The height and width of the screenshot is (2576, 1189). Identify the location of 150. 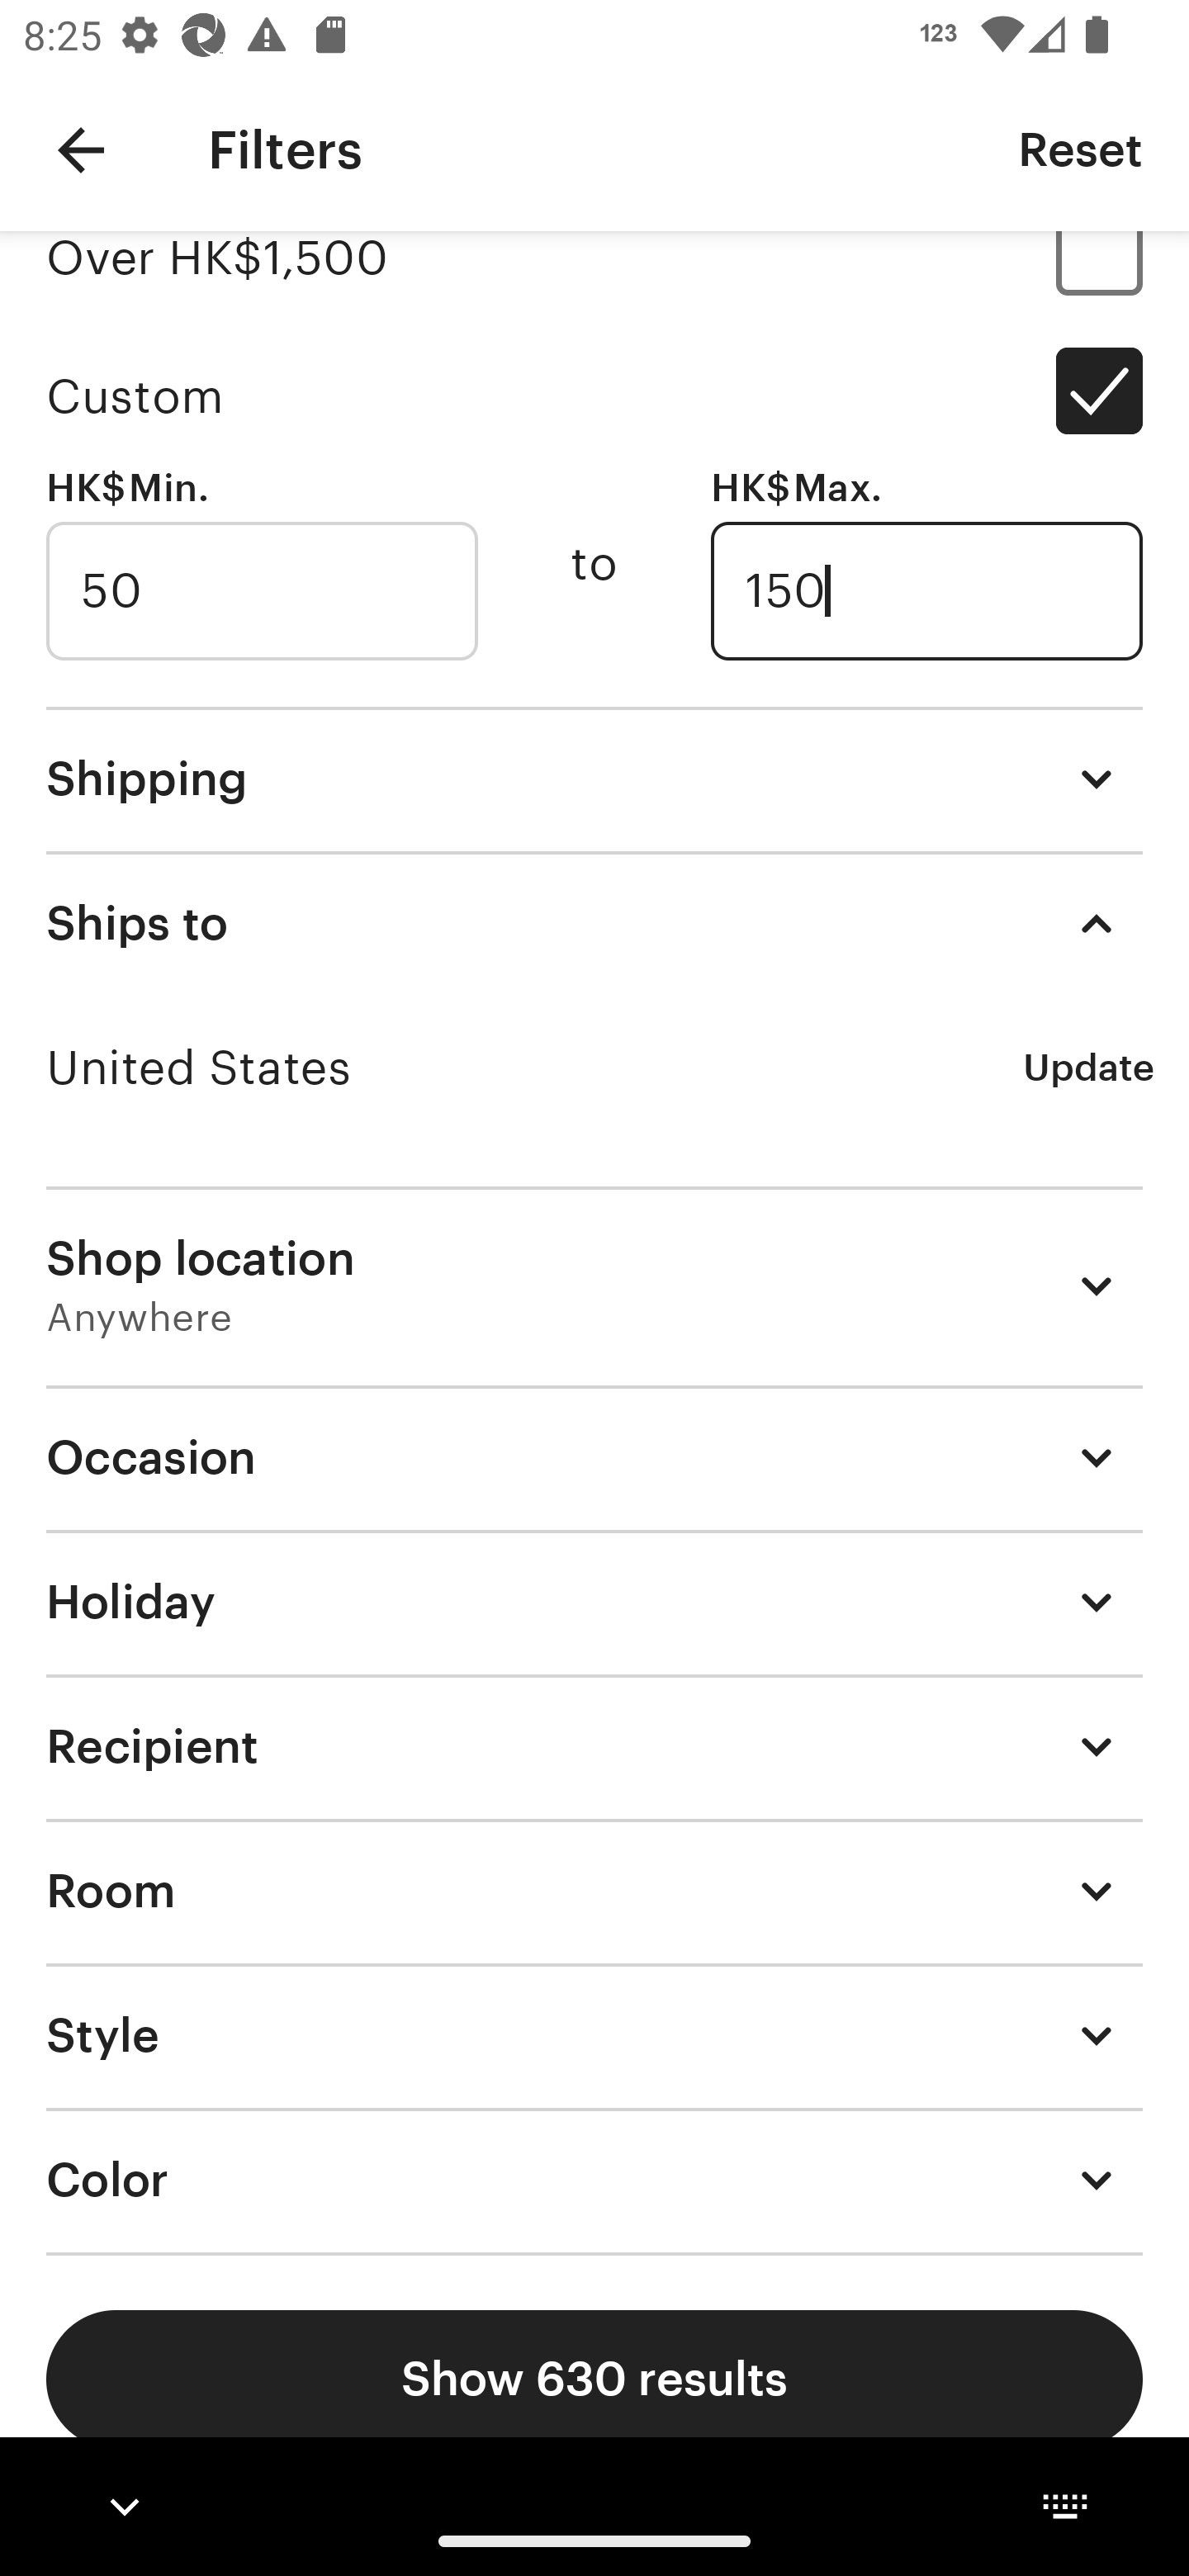
(926, 591).